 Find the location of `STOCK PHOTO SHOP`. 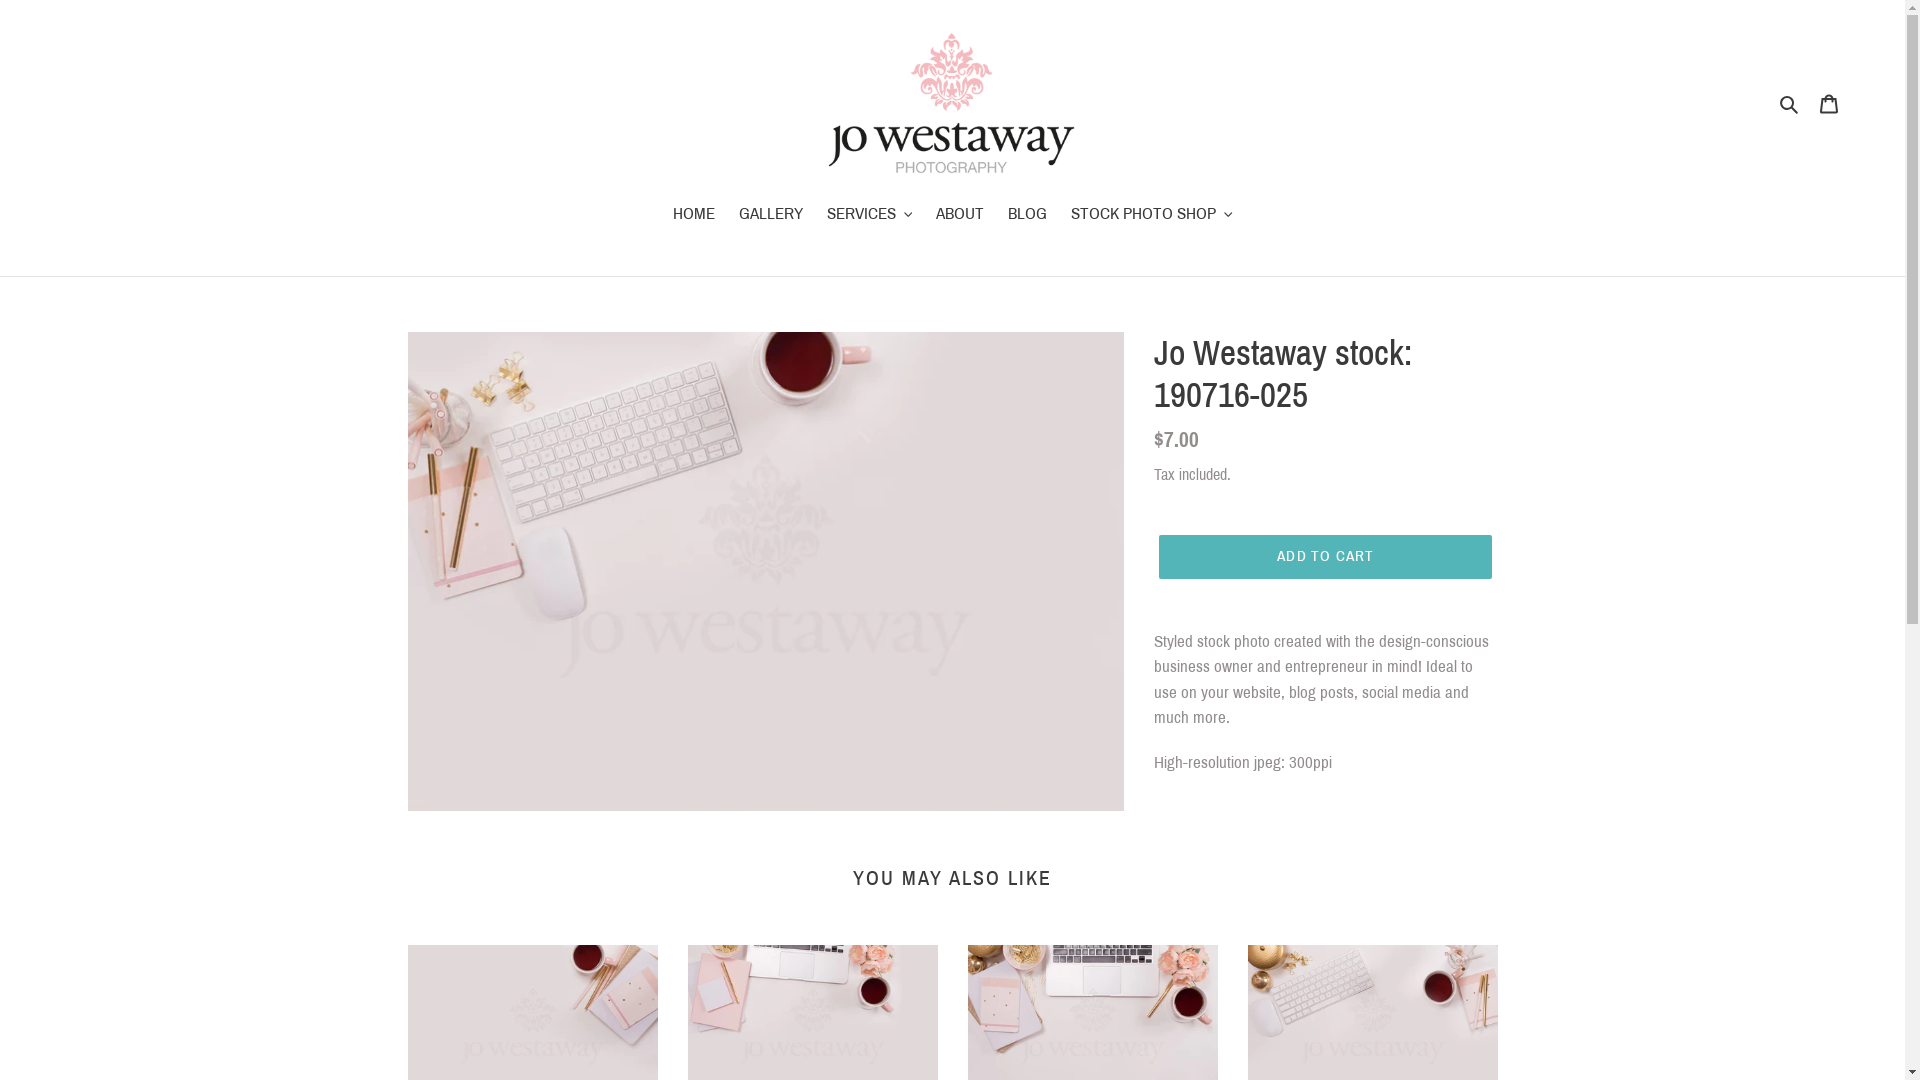

STOCK PHOTO SHOP is located at coordinates (1152, 216).